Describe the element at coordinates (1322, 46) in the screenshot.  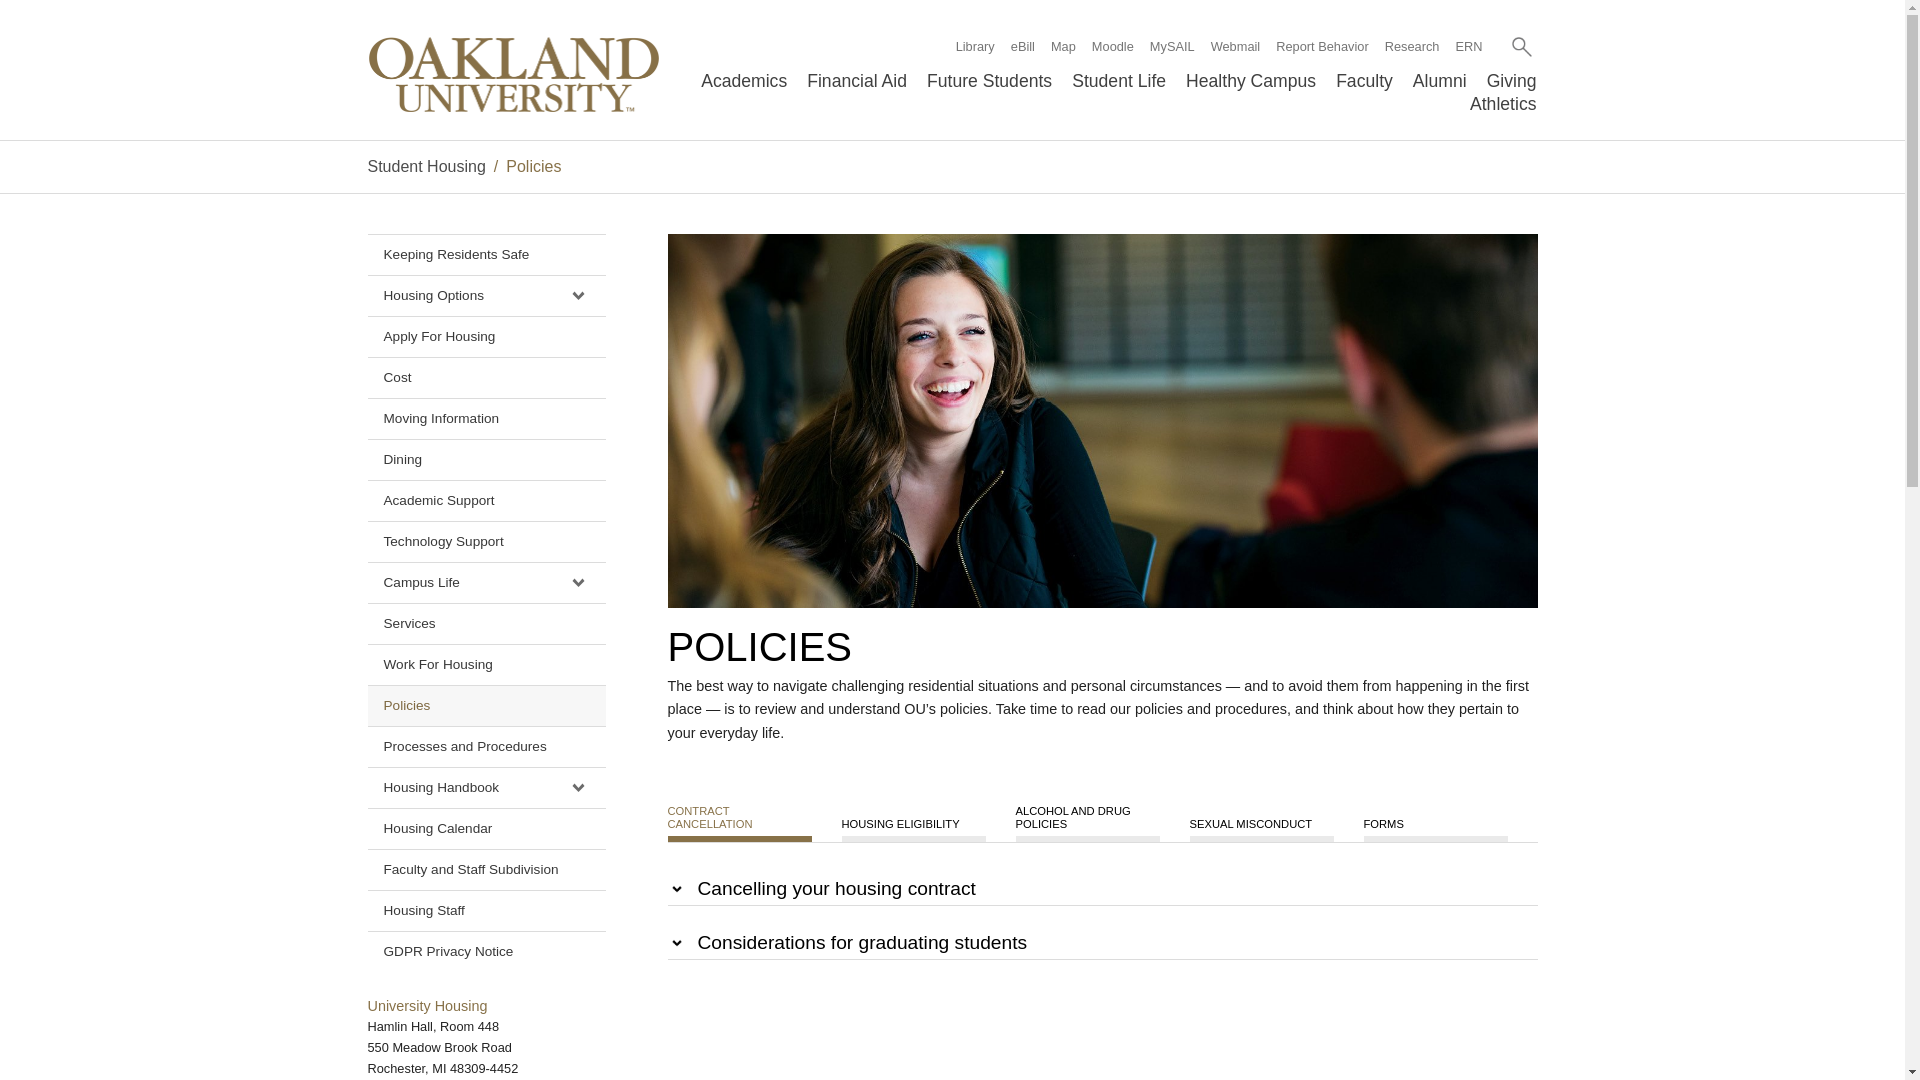
I see `Report Behavior` at that location.